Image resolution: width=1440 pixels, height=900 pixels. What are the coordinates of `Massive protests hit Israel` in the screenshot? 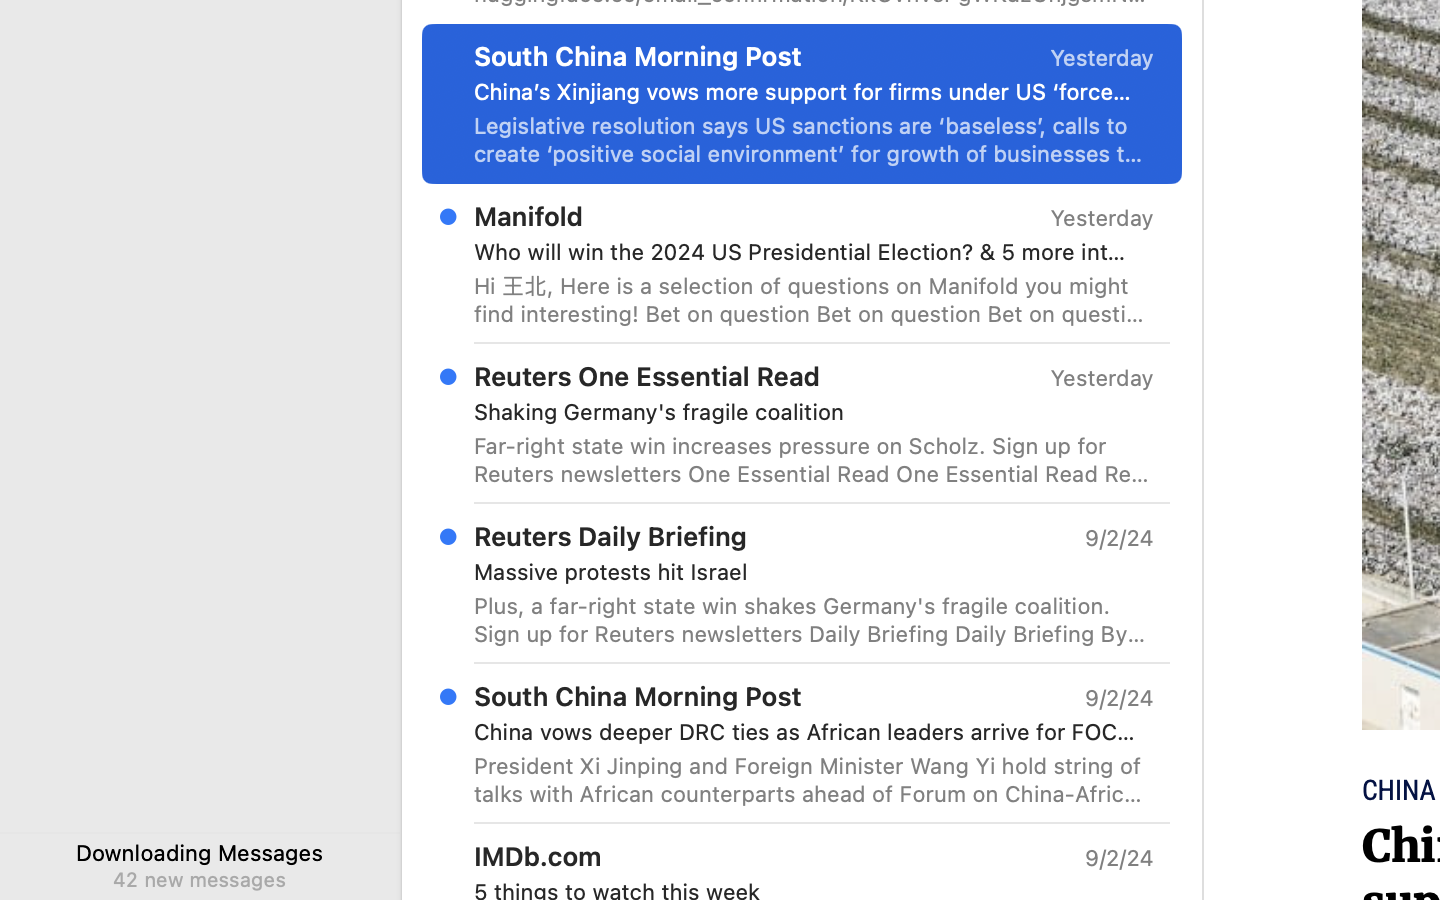 It's located at (806, 572).